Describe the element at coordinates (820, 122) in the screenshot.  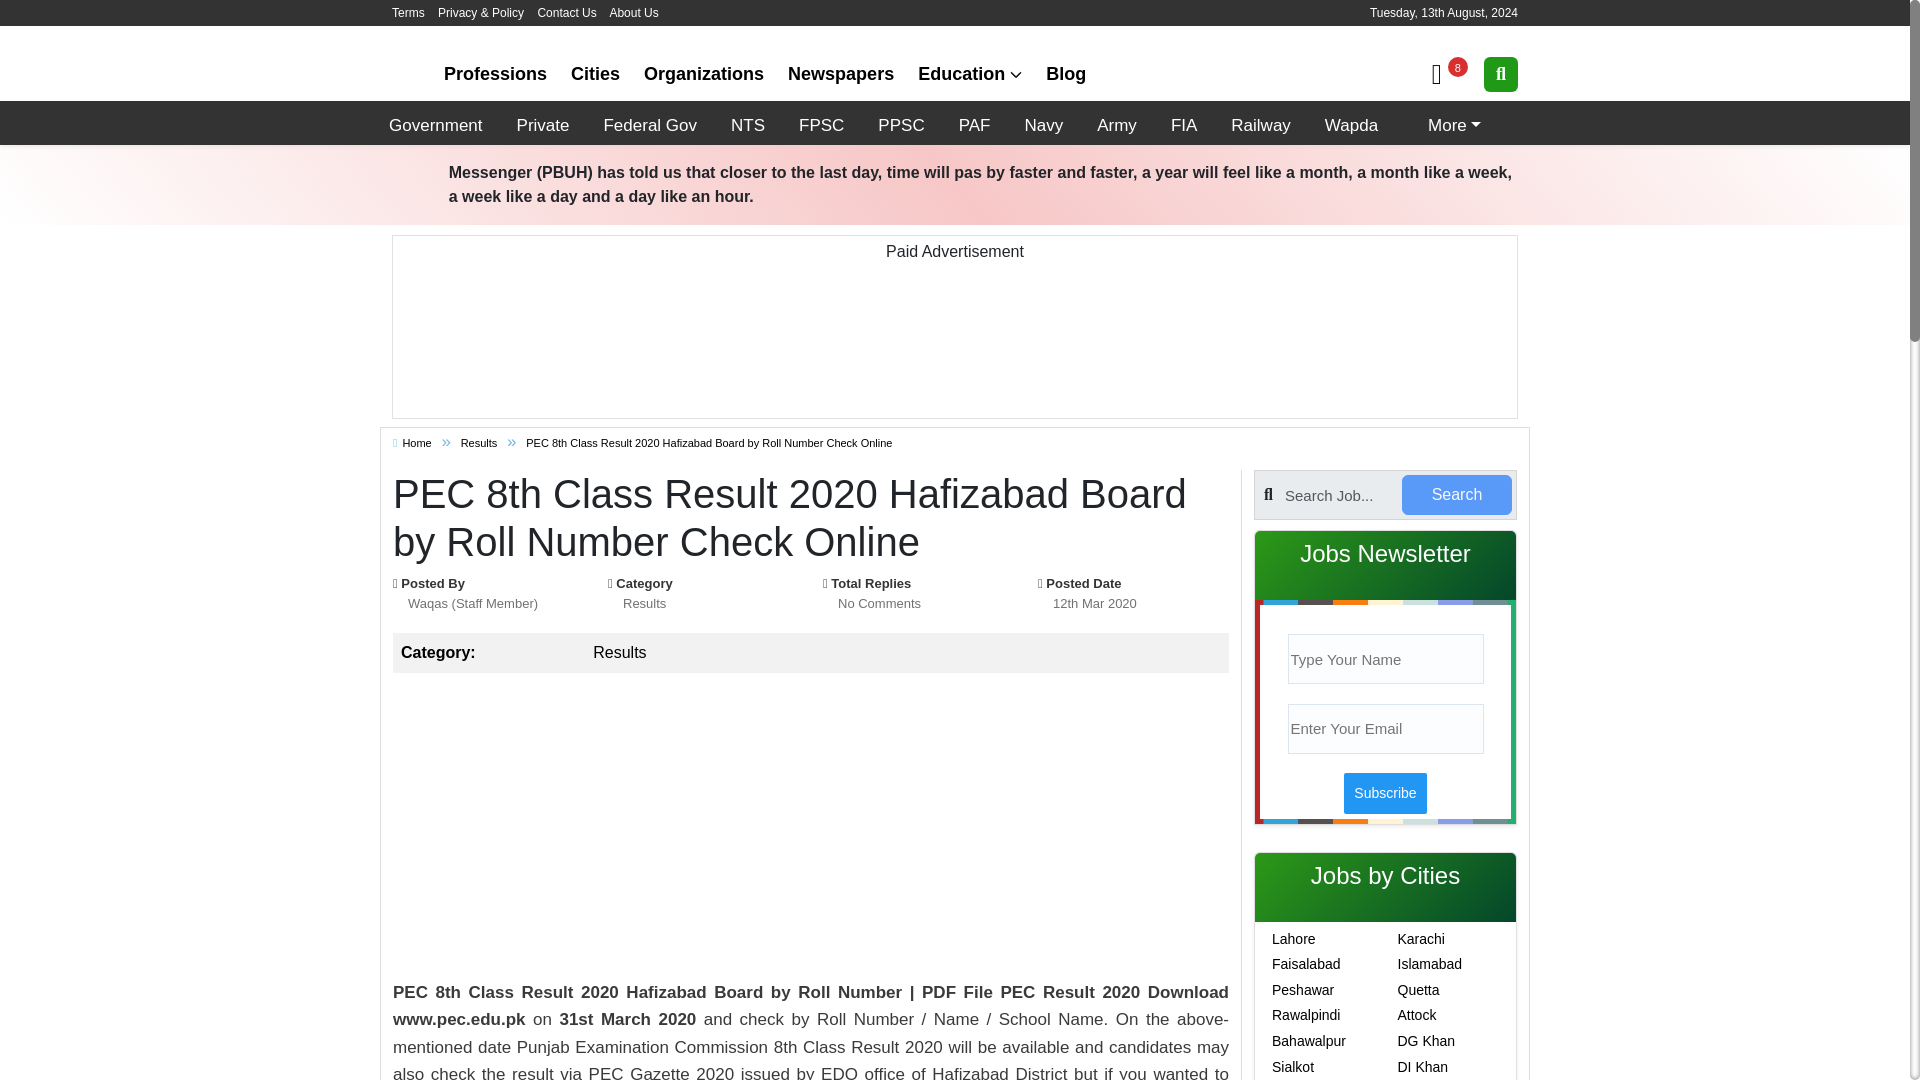
I see `Federal Public Service Commission Jobs` at that location.